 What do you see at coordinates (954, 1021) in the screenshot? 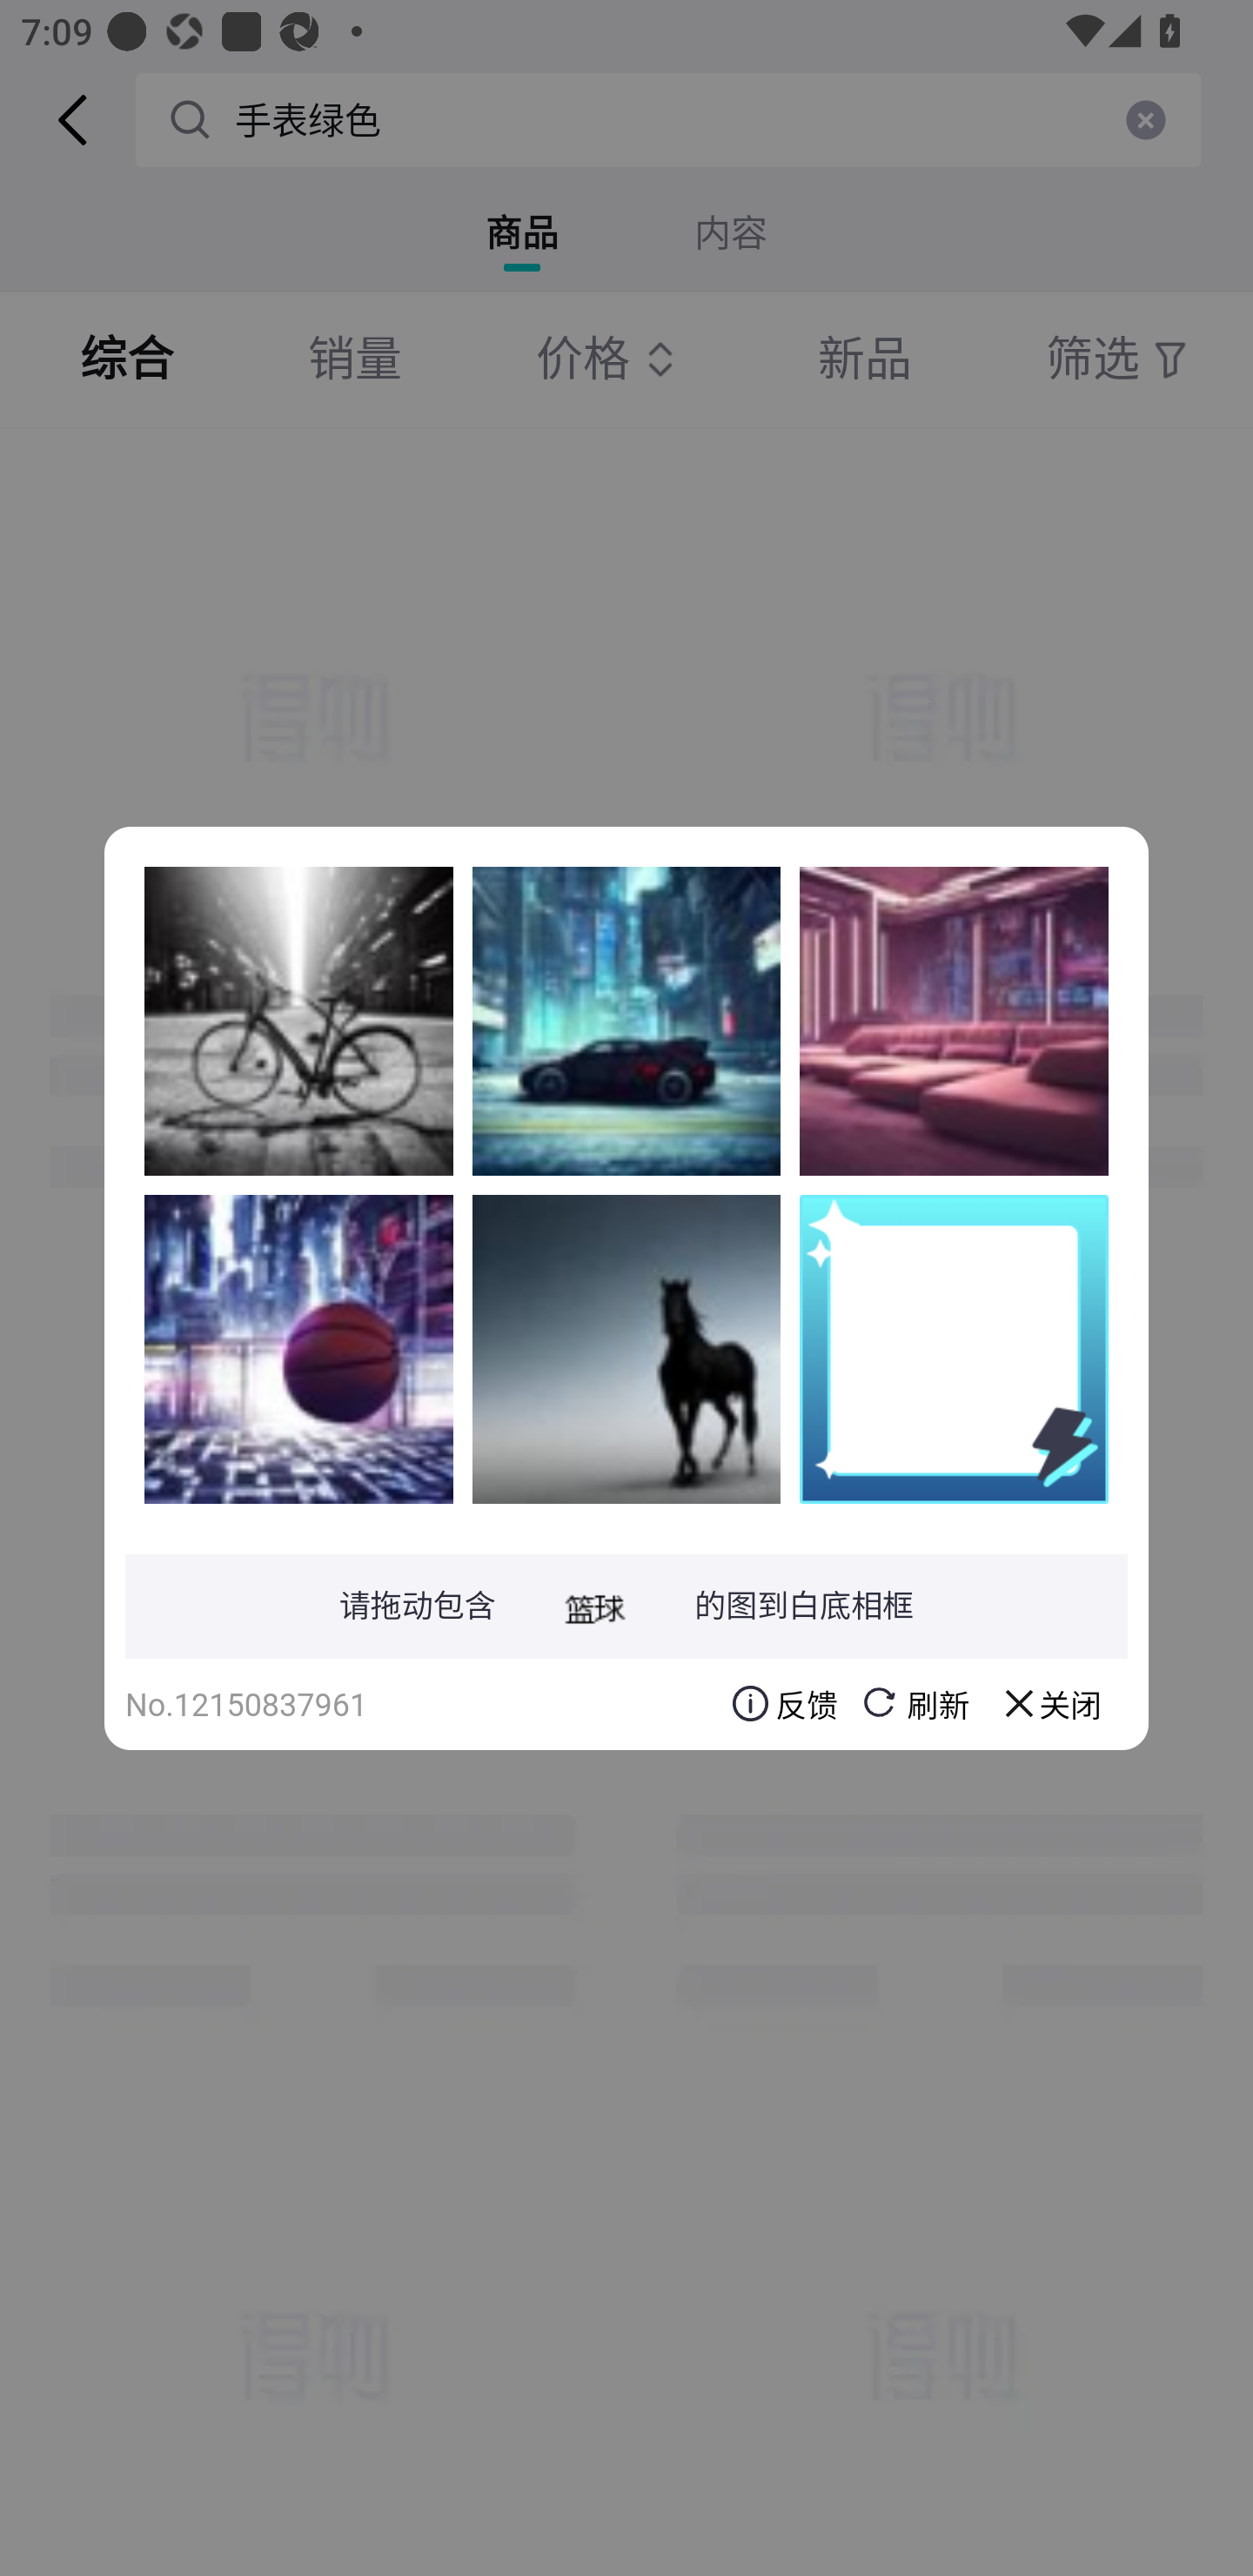
I see `s3YUjF9uaErE3Woy7d6FvWJFP3ssvgJUB1BV50GHvQQ4` at bounding box center [954, 1021].